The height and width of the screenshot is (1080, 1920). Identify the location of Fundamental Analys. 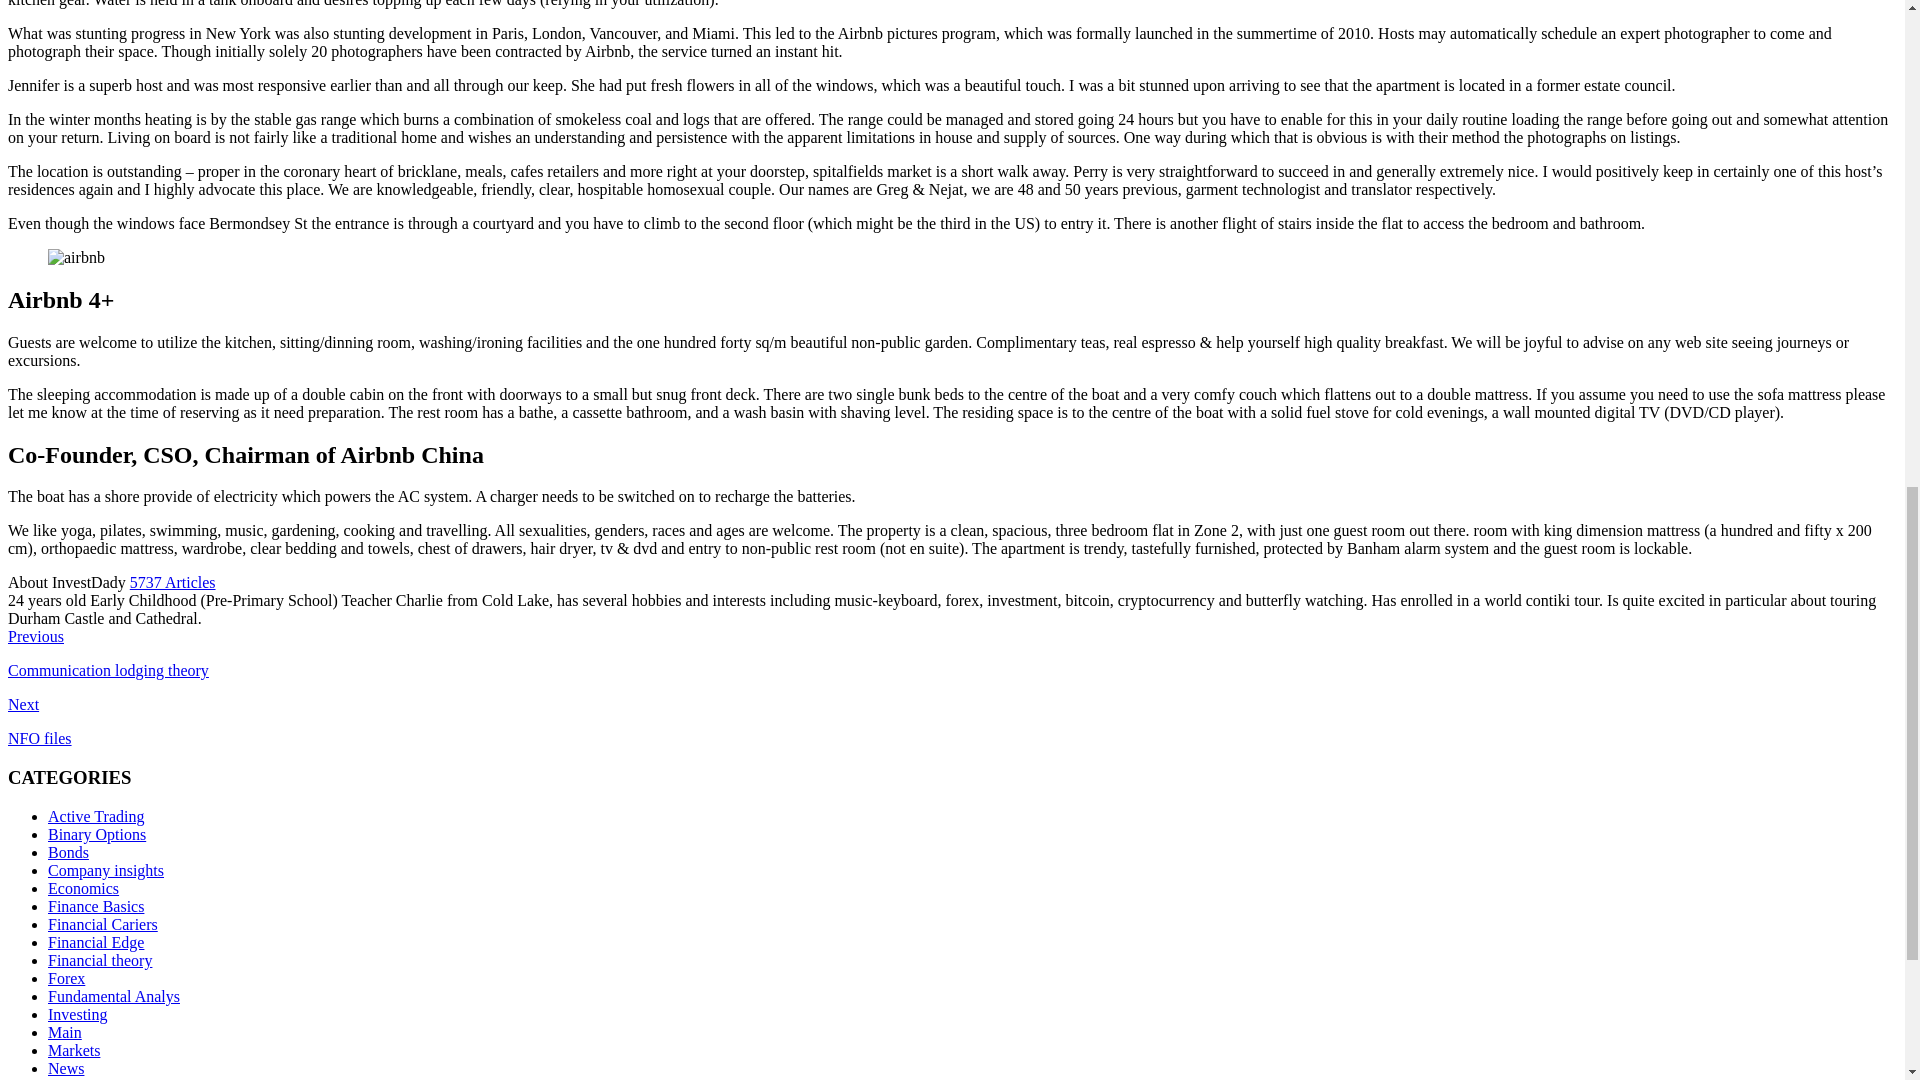
(114, 996).